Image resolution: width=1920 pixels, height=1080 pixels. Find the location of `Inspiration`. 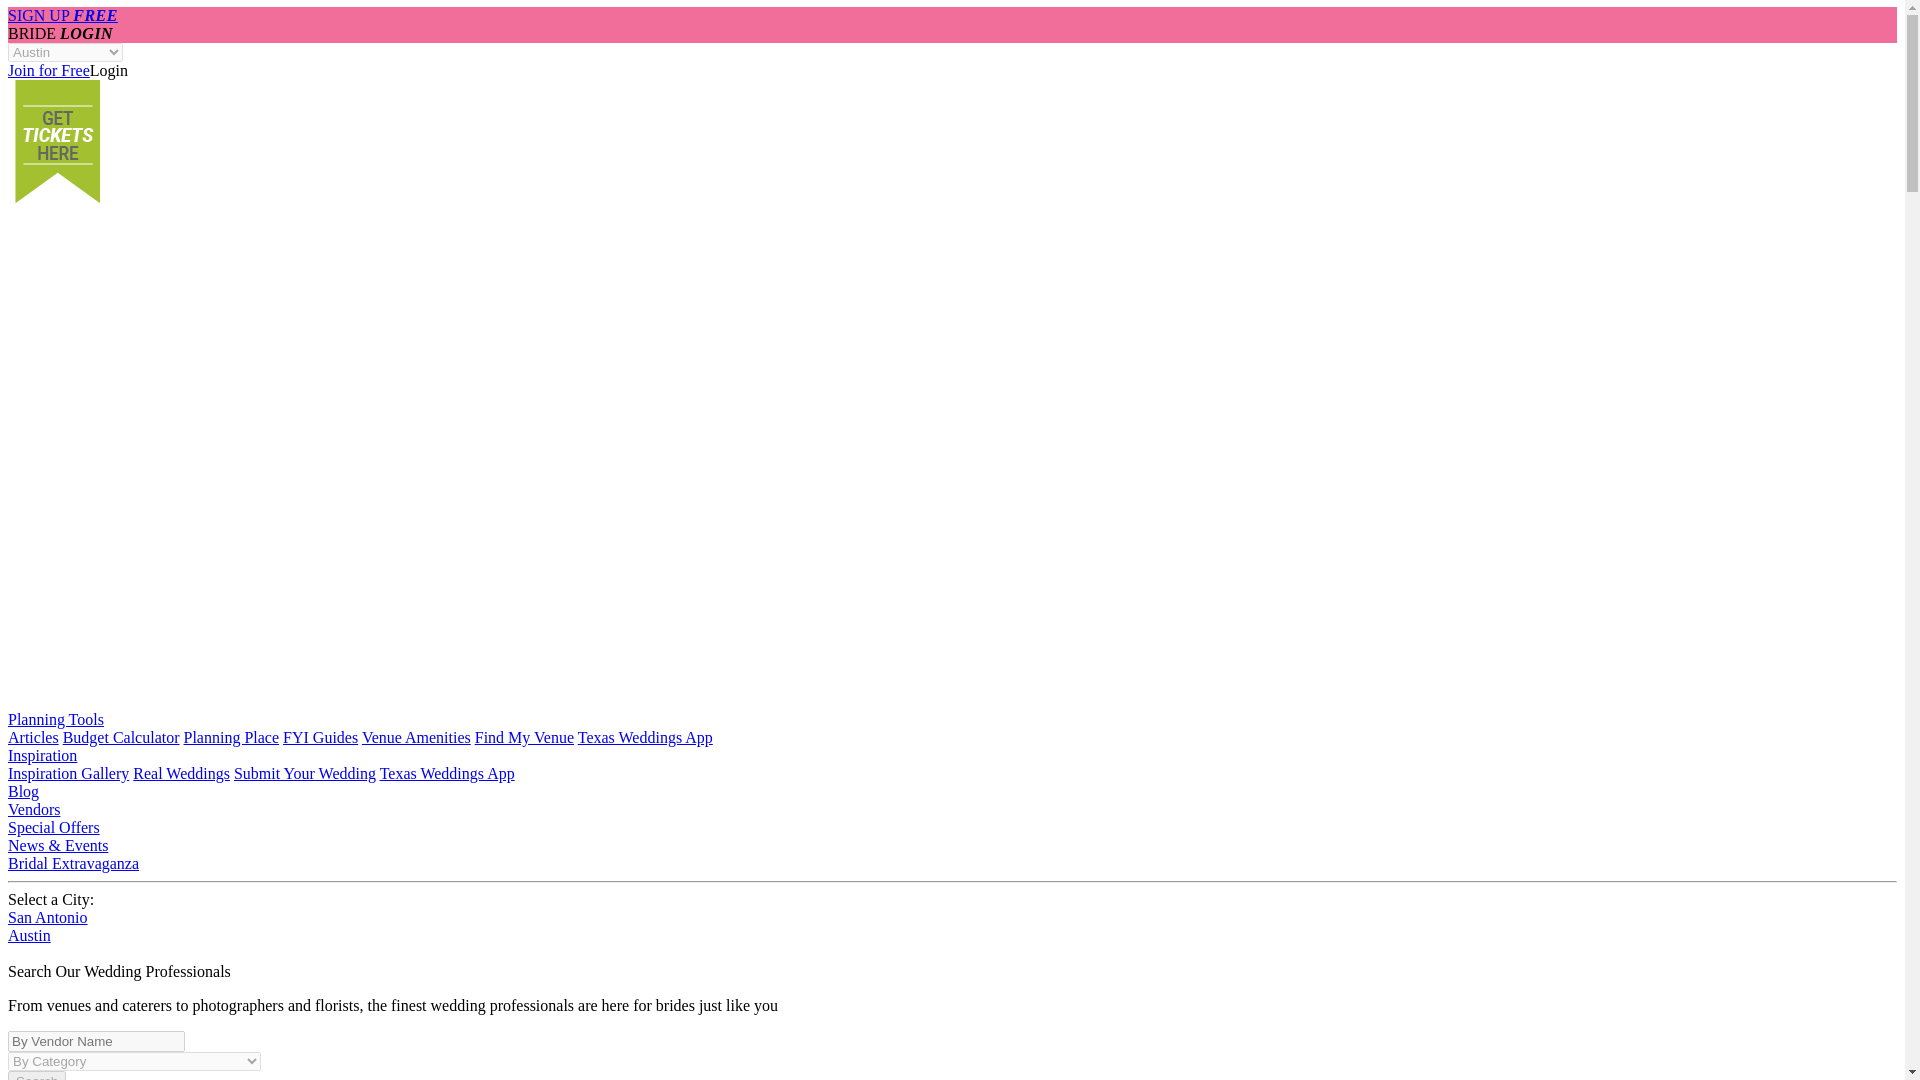

Inspiration is located at coordinates (42, 755).